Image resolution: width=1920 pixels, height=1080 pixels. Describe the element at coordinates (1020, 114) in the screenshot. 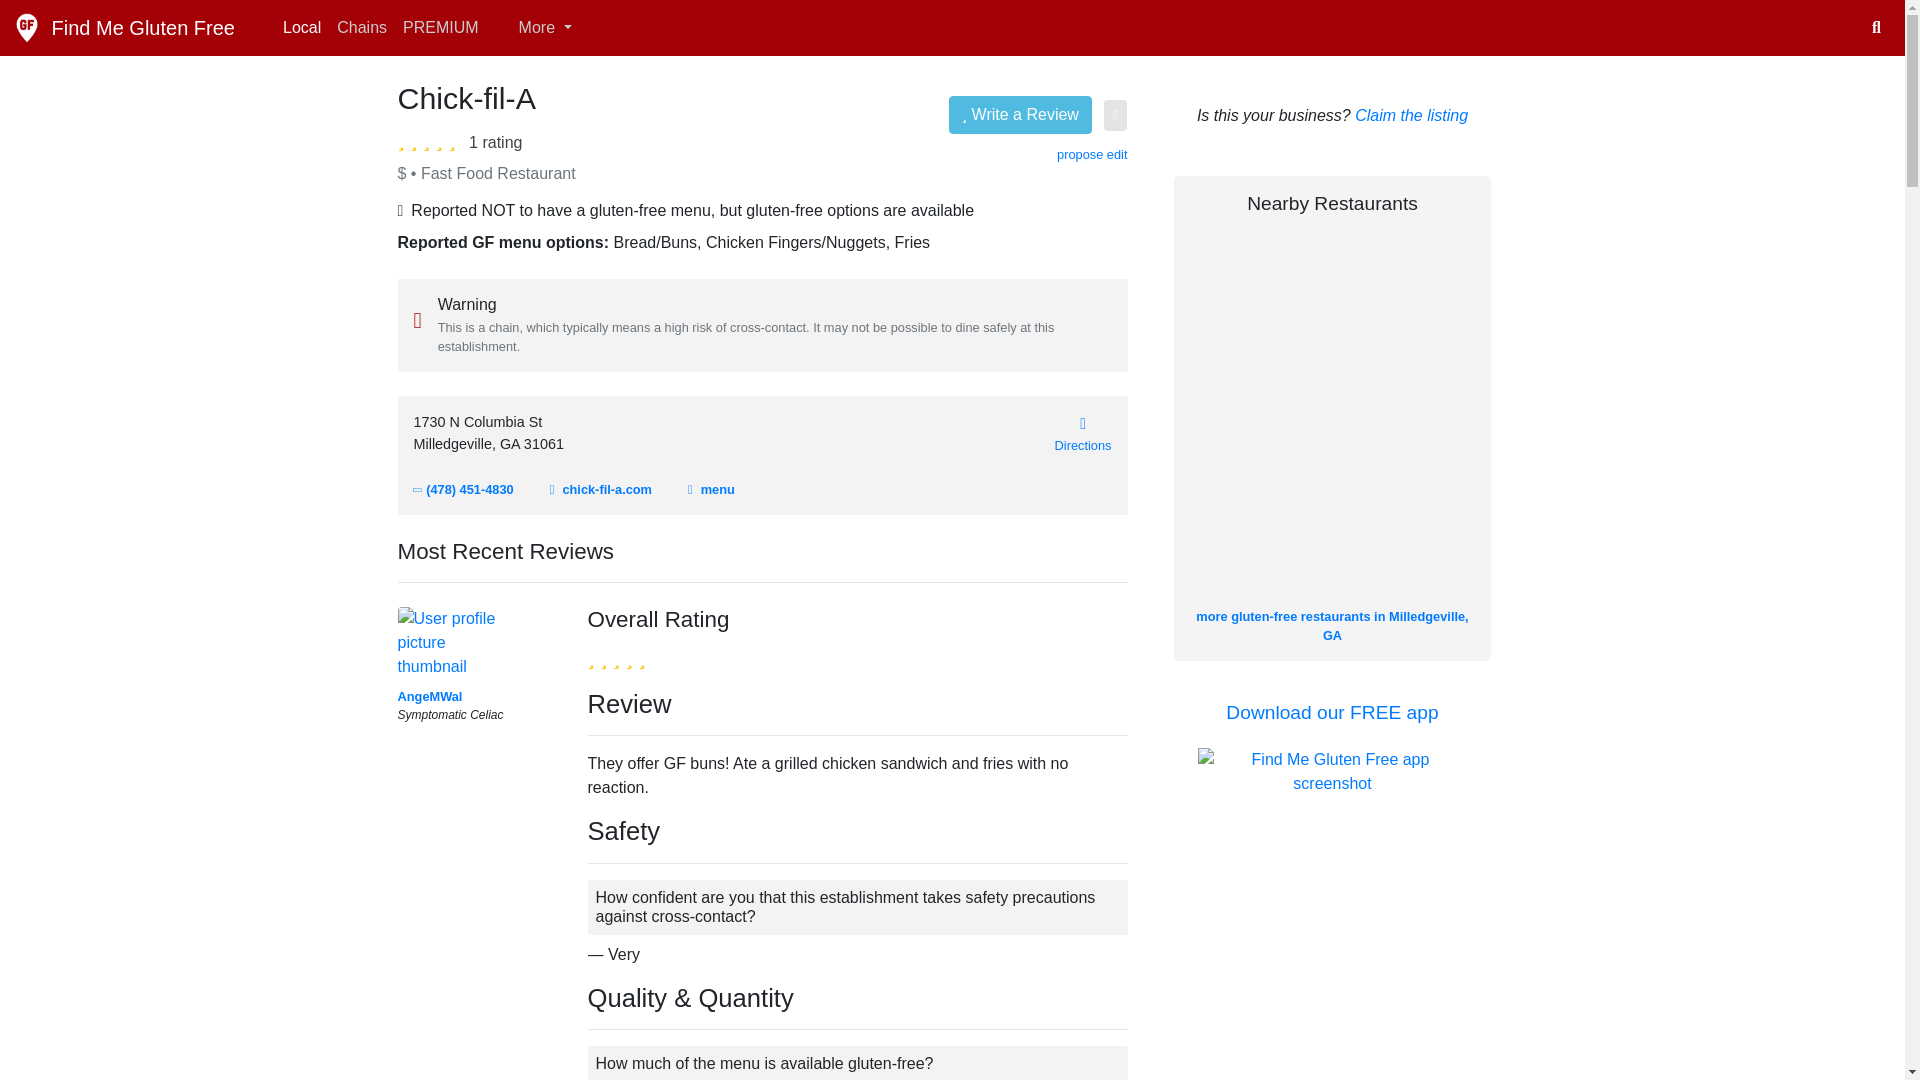

I see `Write a Review` at that location.